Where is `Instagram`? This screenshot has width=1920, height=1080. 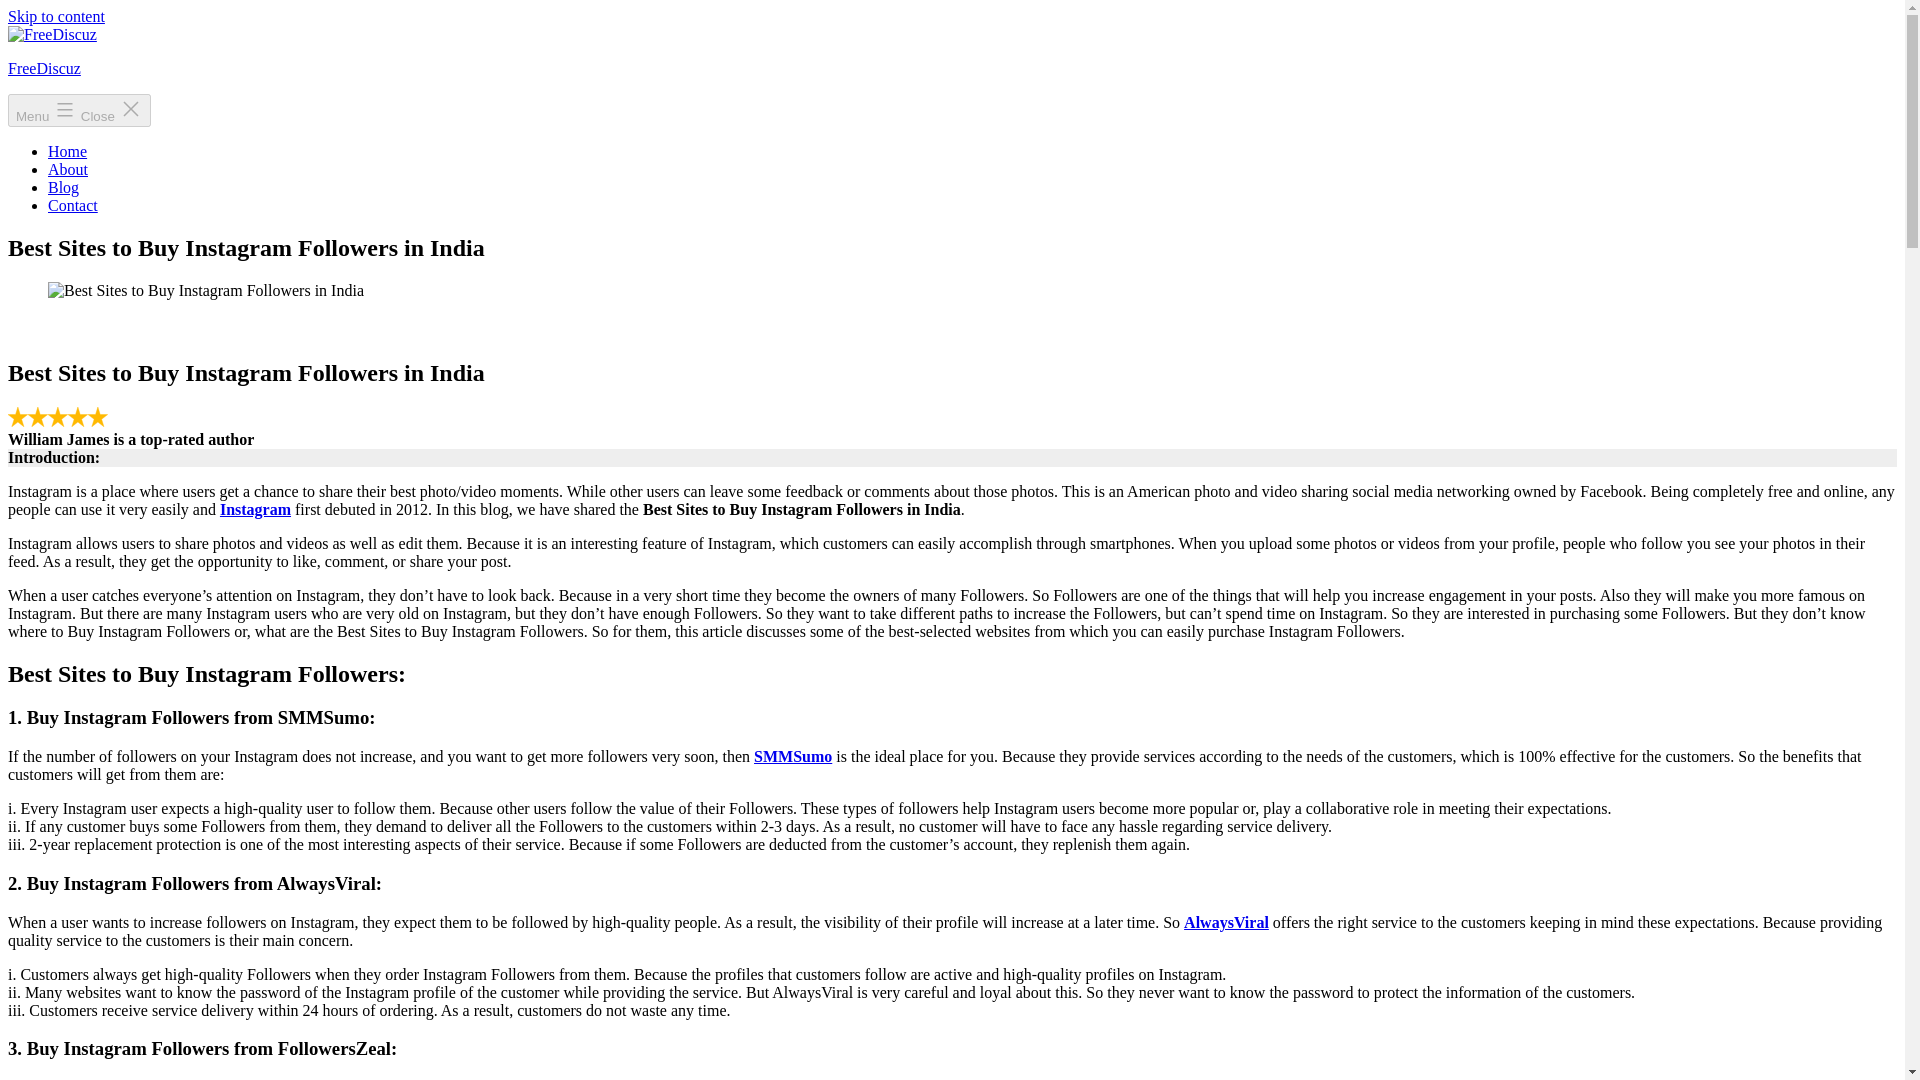 Instagram is located at coordinates (256, 510).